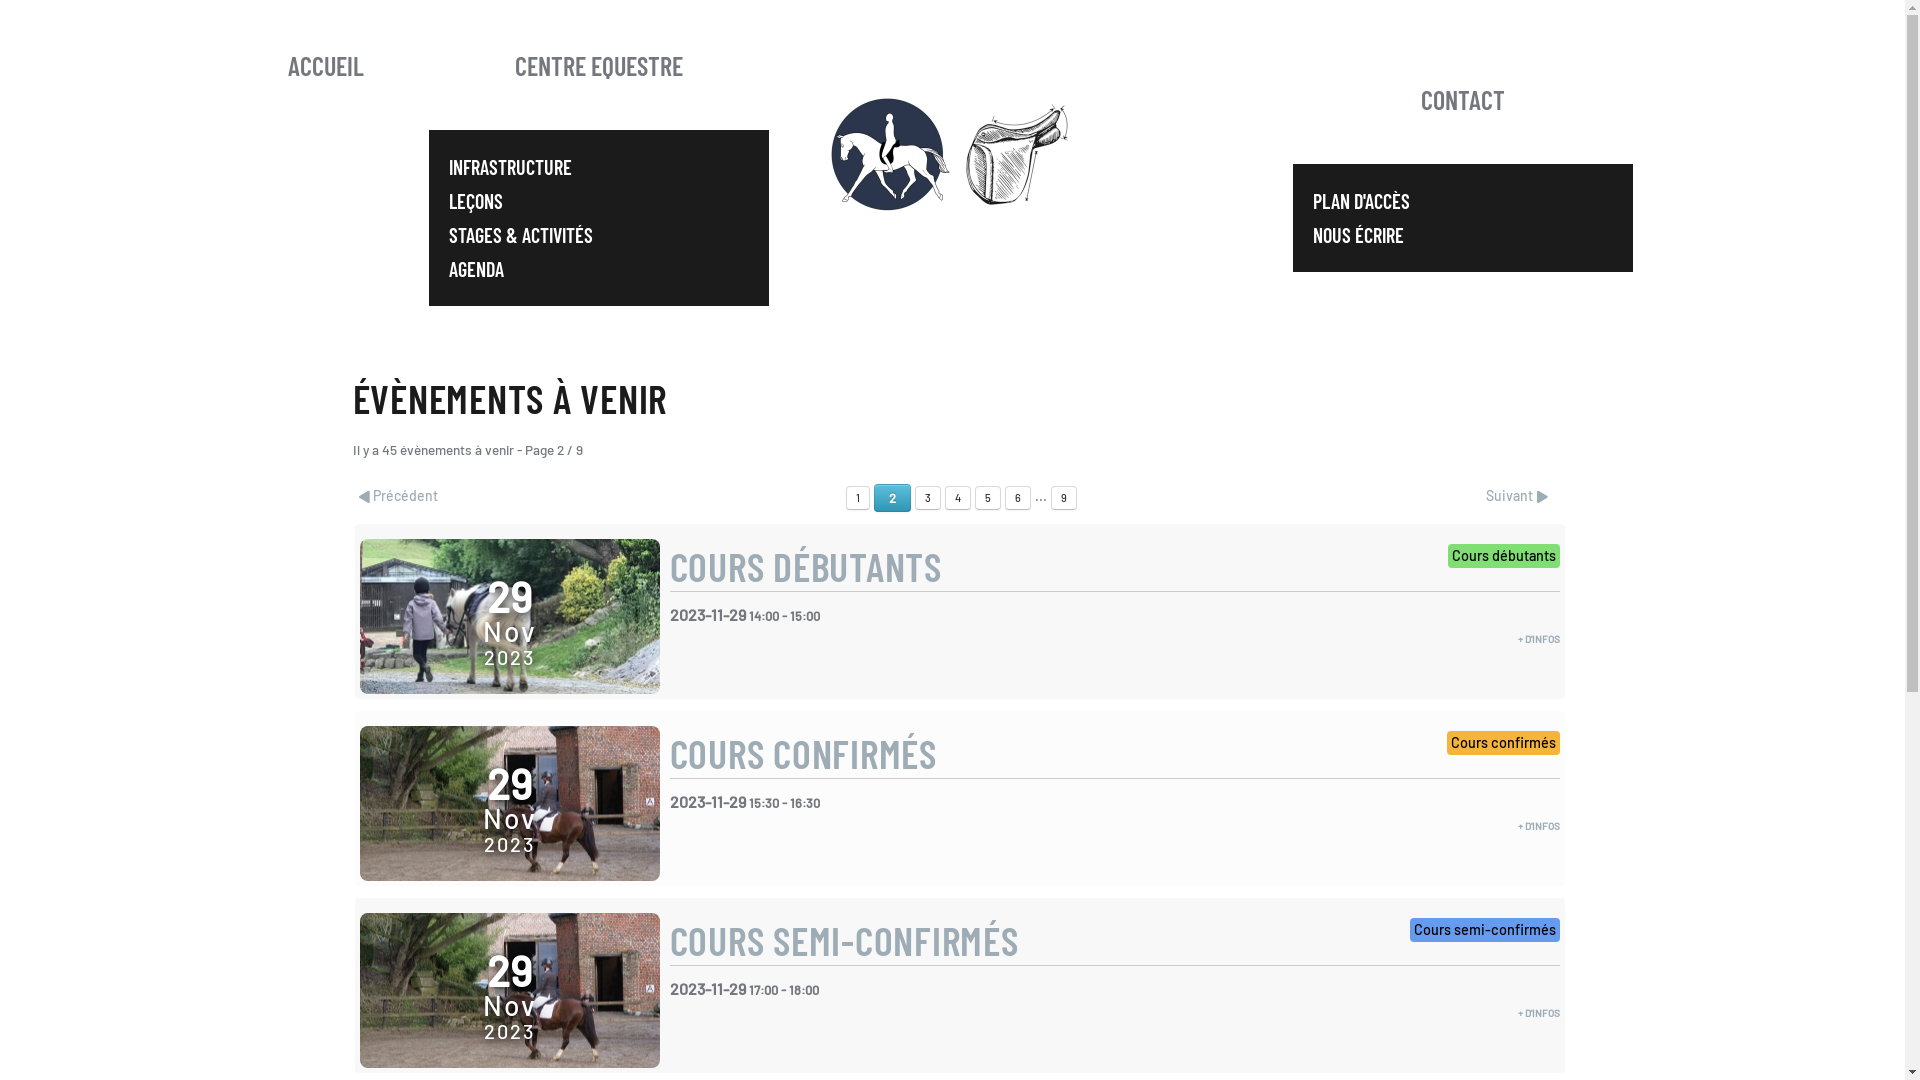 This screenshot has width=1920, height=1080. What do you see at coordinates (988, 498) in the screenshot?
I see `5` at bounding box center [988, 498].